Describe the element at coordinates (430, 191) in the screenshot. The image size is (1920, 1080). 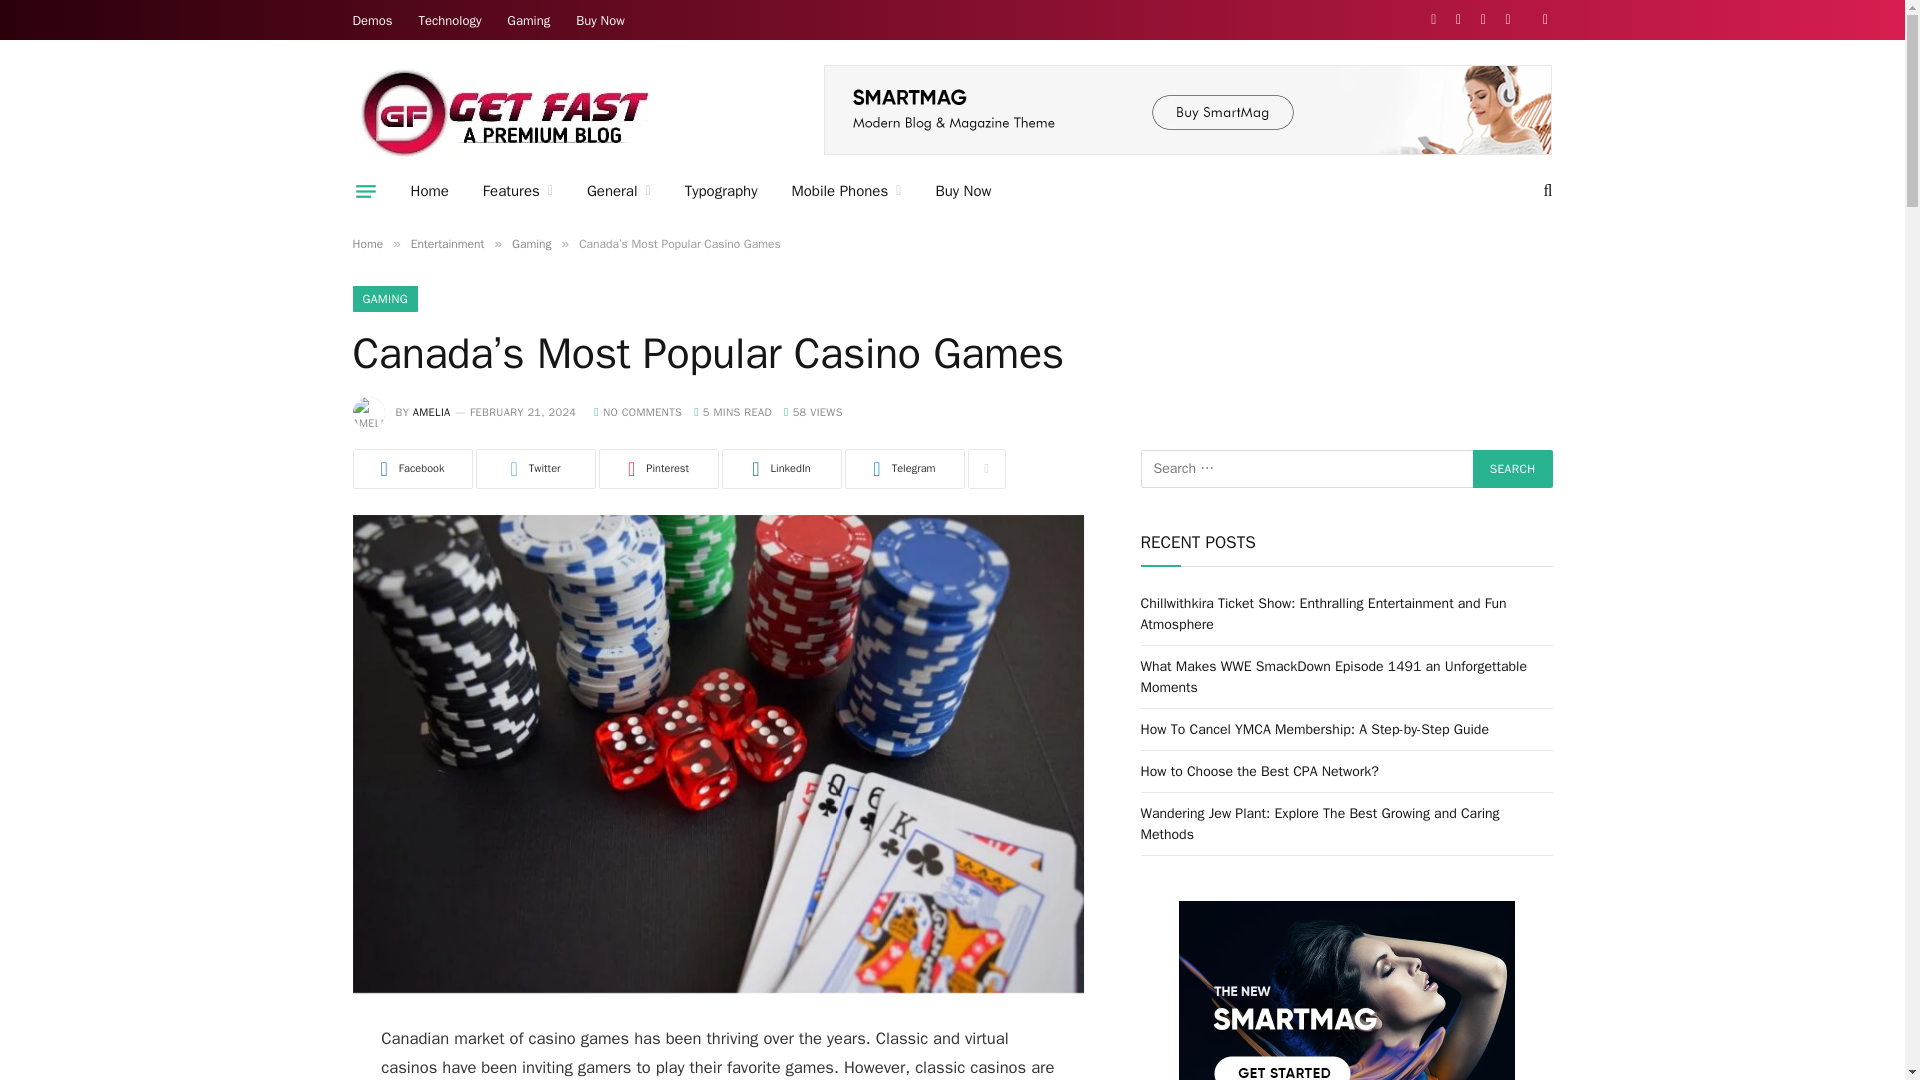
I see `Home` at that location.